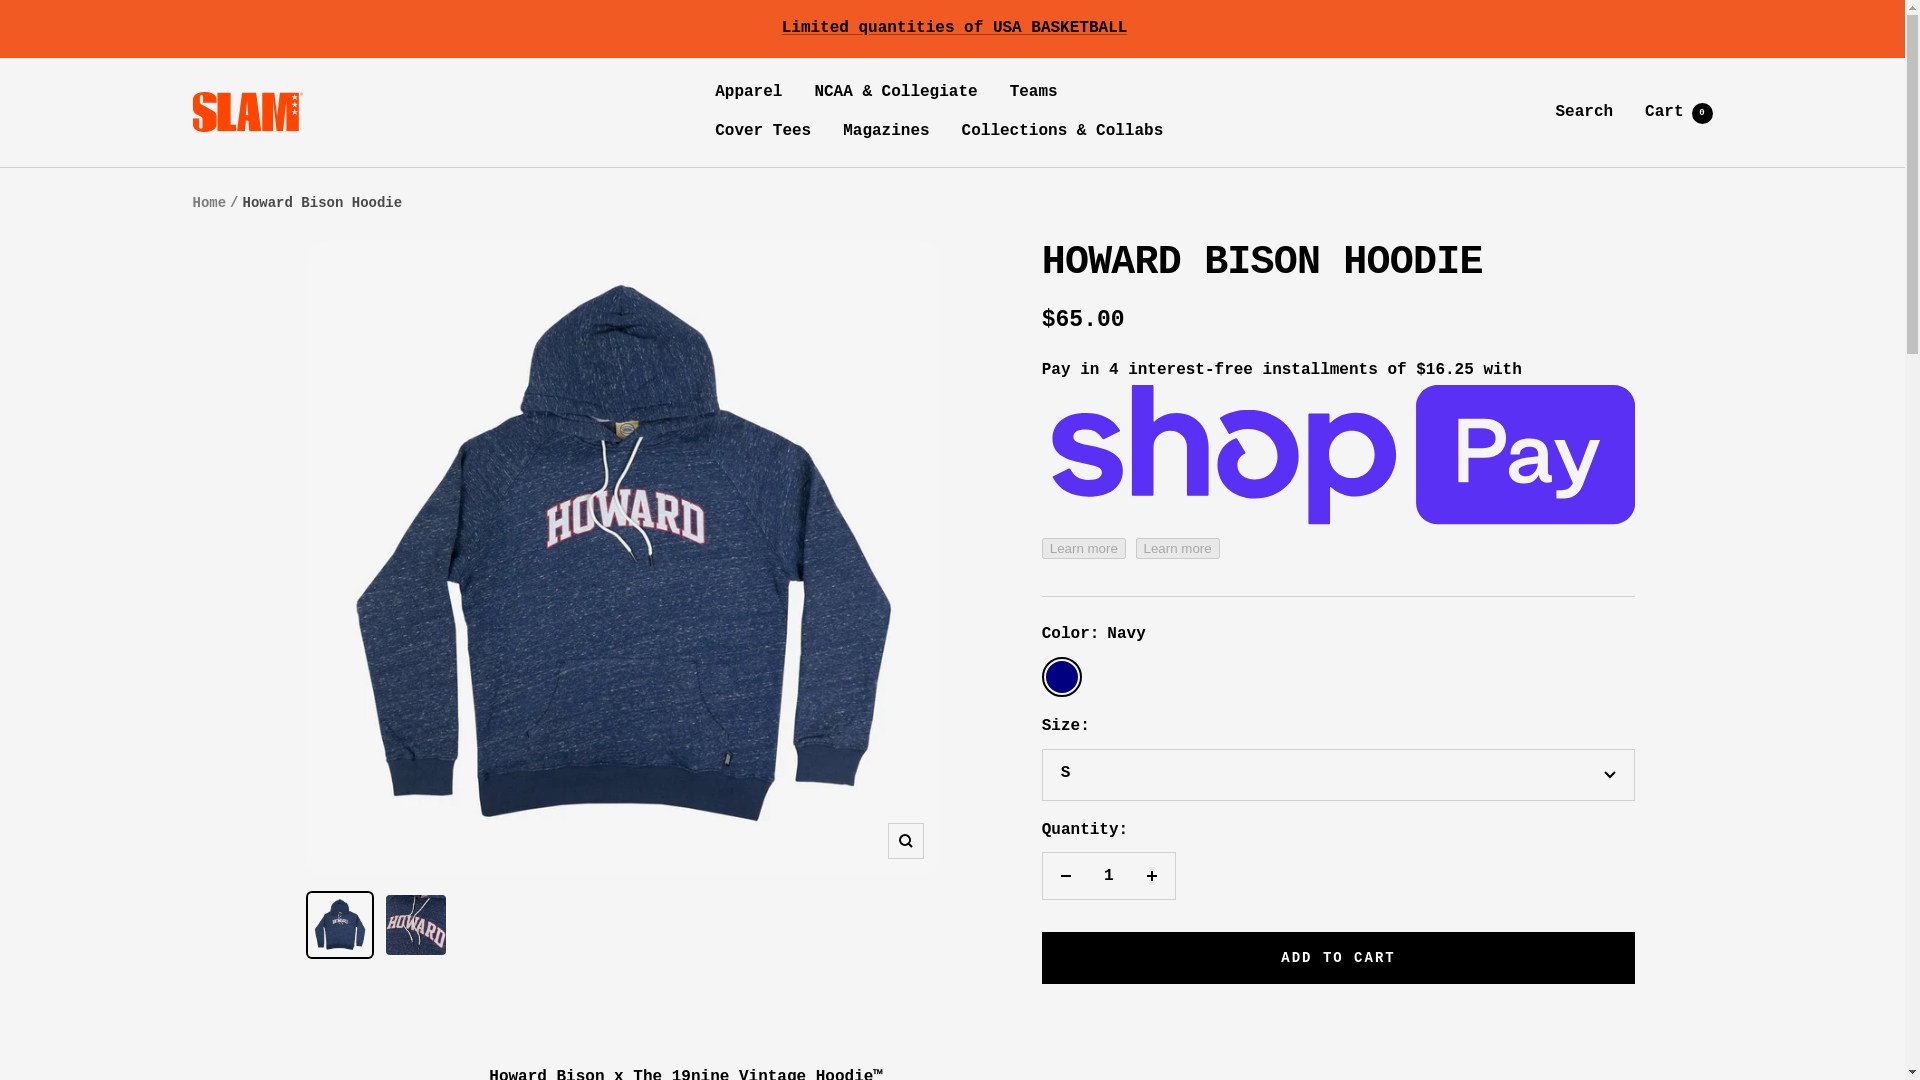 The width and height of the screenshot is (1920, 1080). I want to click on Search, so click(886, 131).